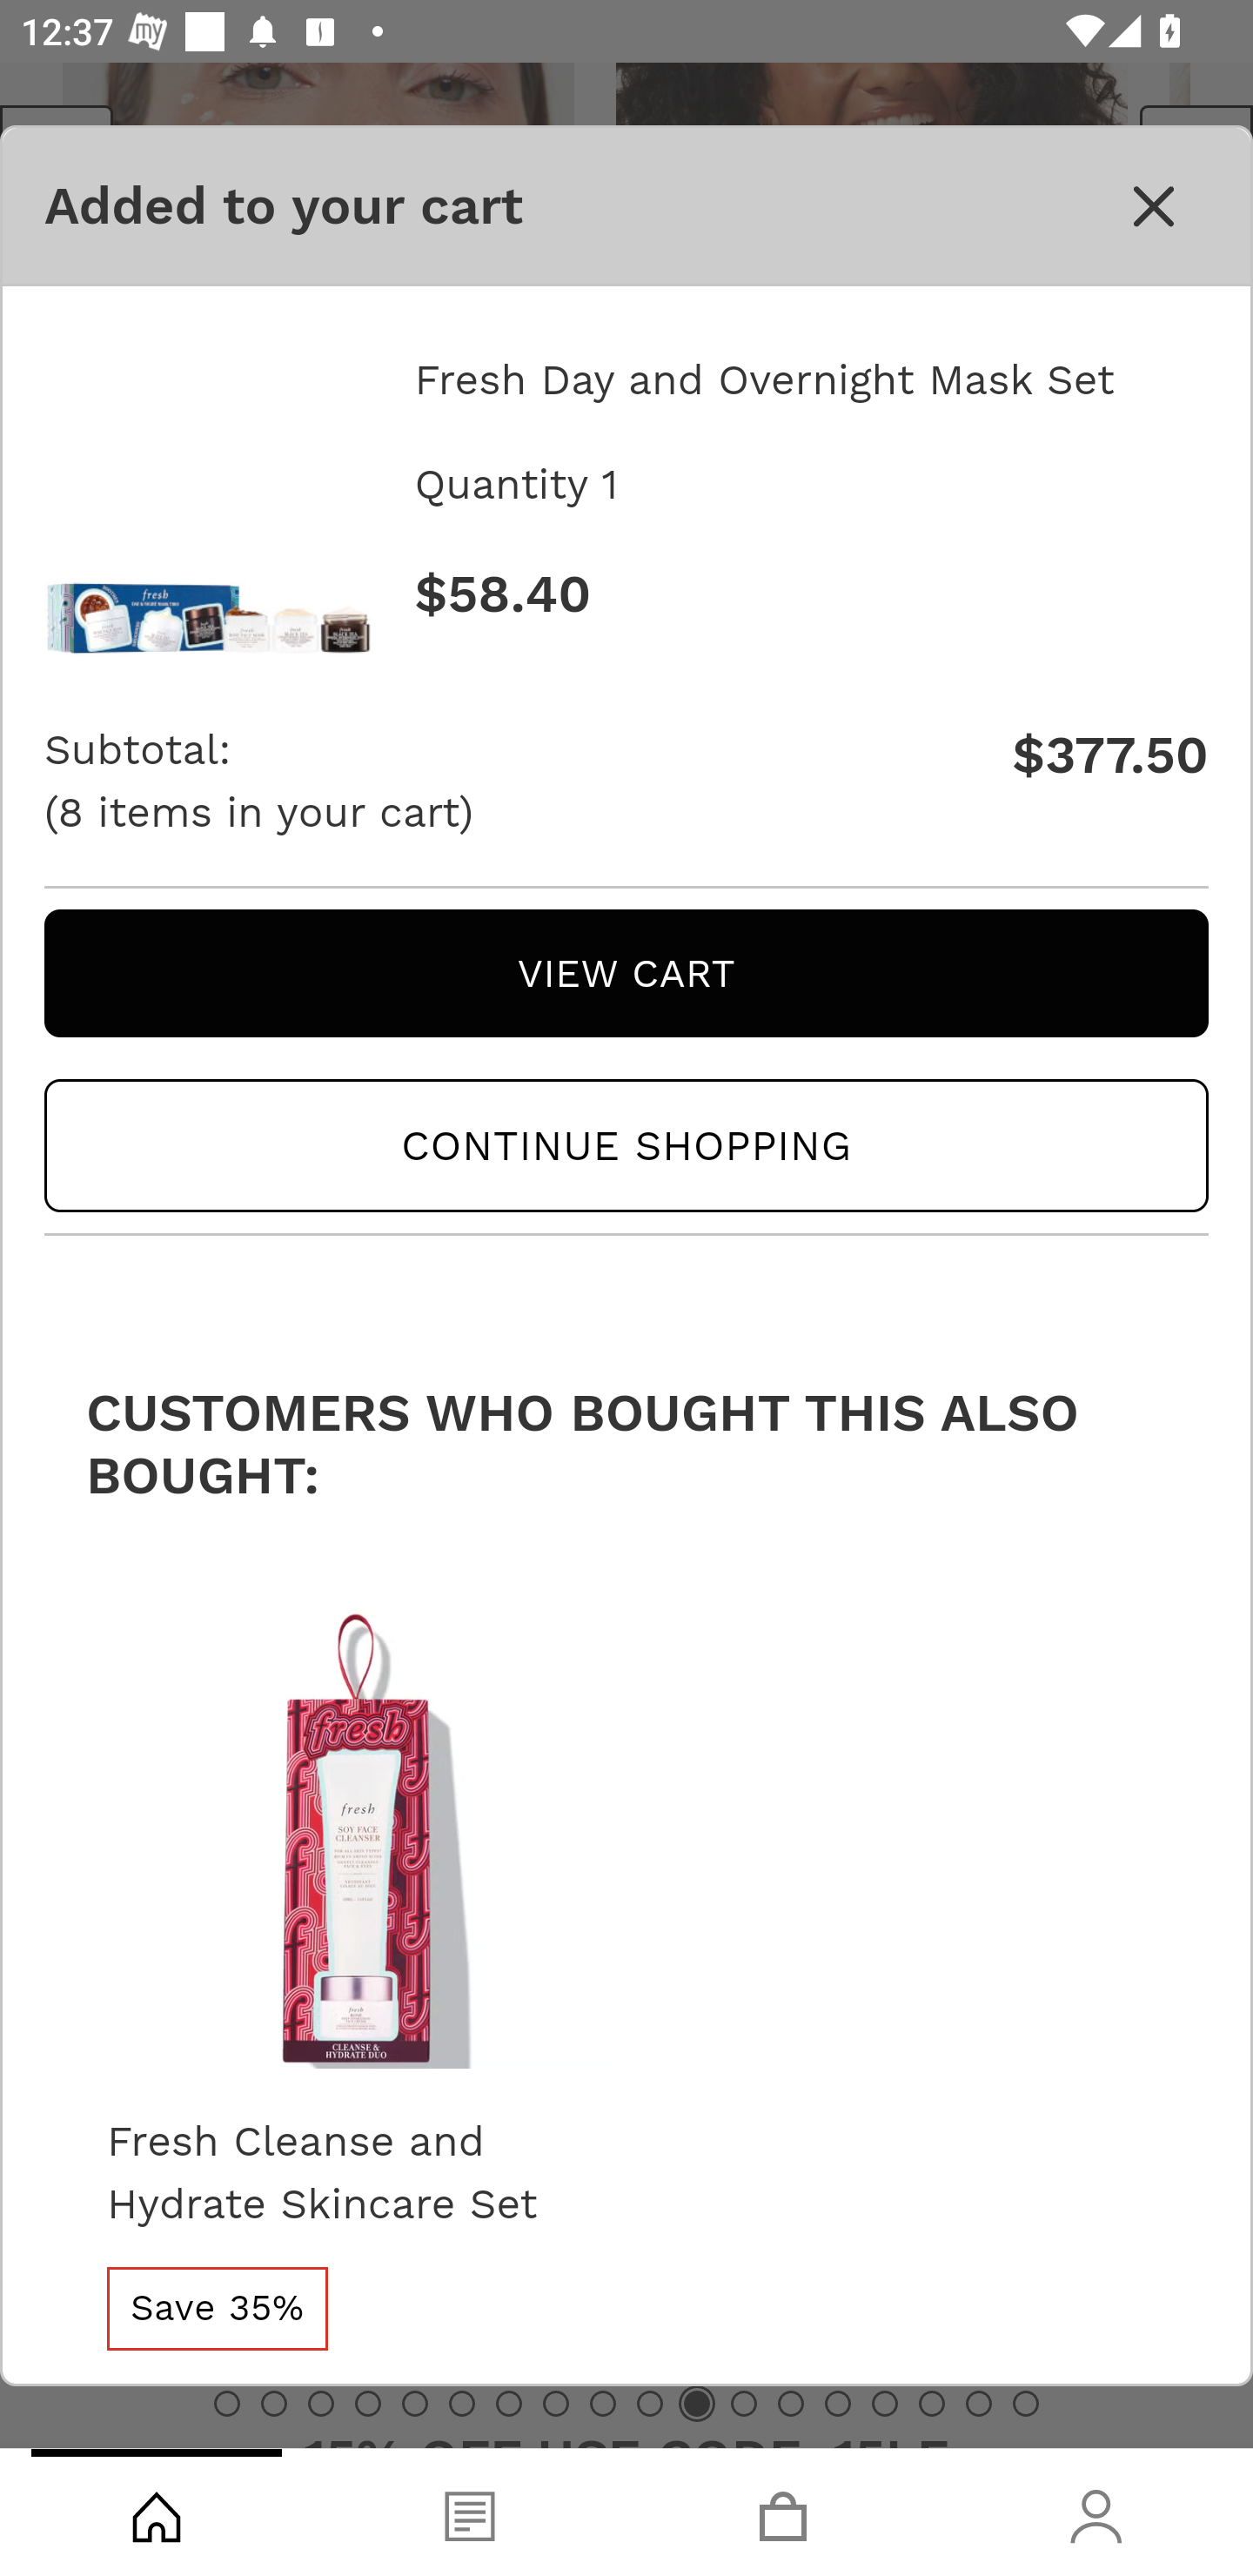 This screenshot has height=2576, width=1253. I want to click on Slide 13, so click(791, 2403).